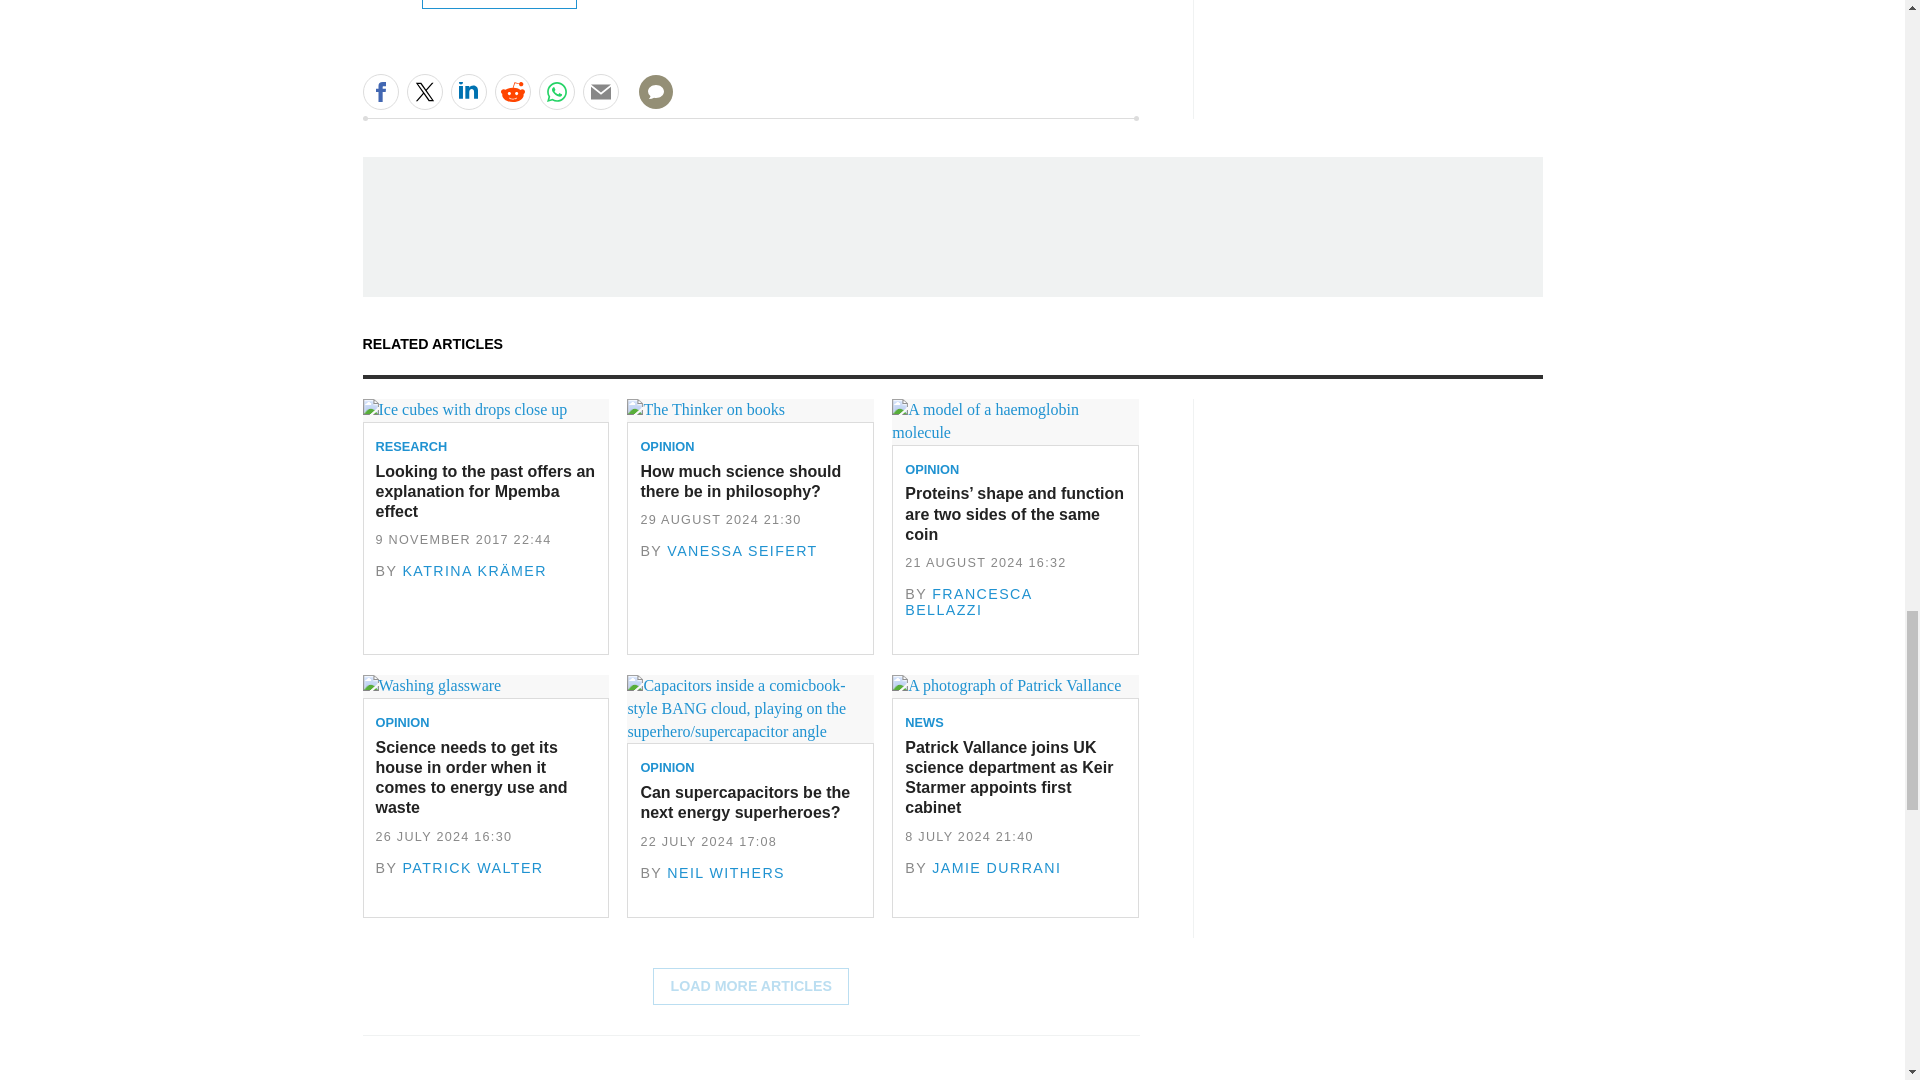  What do you see at coordinates (649, 104) in the screenshot?
I see `NO COMMENTS` at bounding box center [649, 104].